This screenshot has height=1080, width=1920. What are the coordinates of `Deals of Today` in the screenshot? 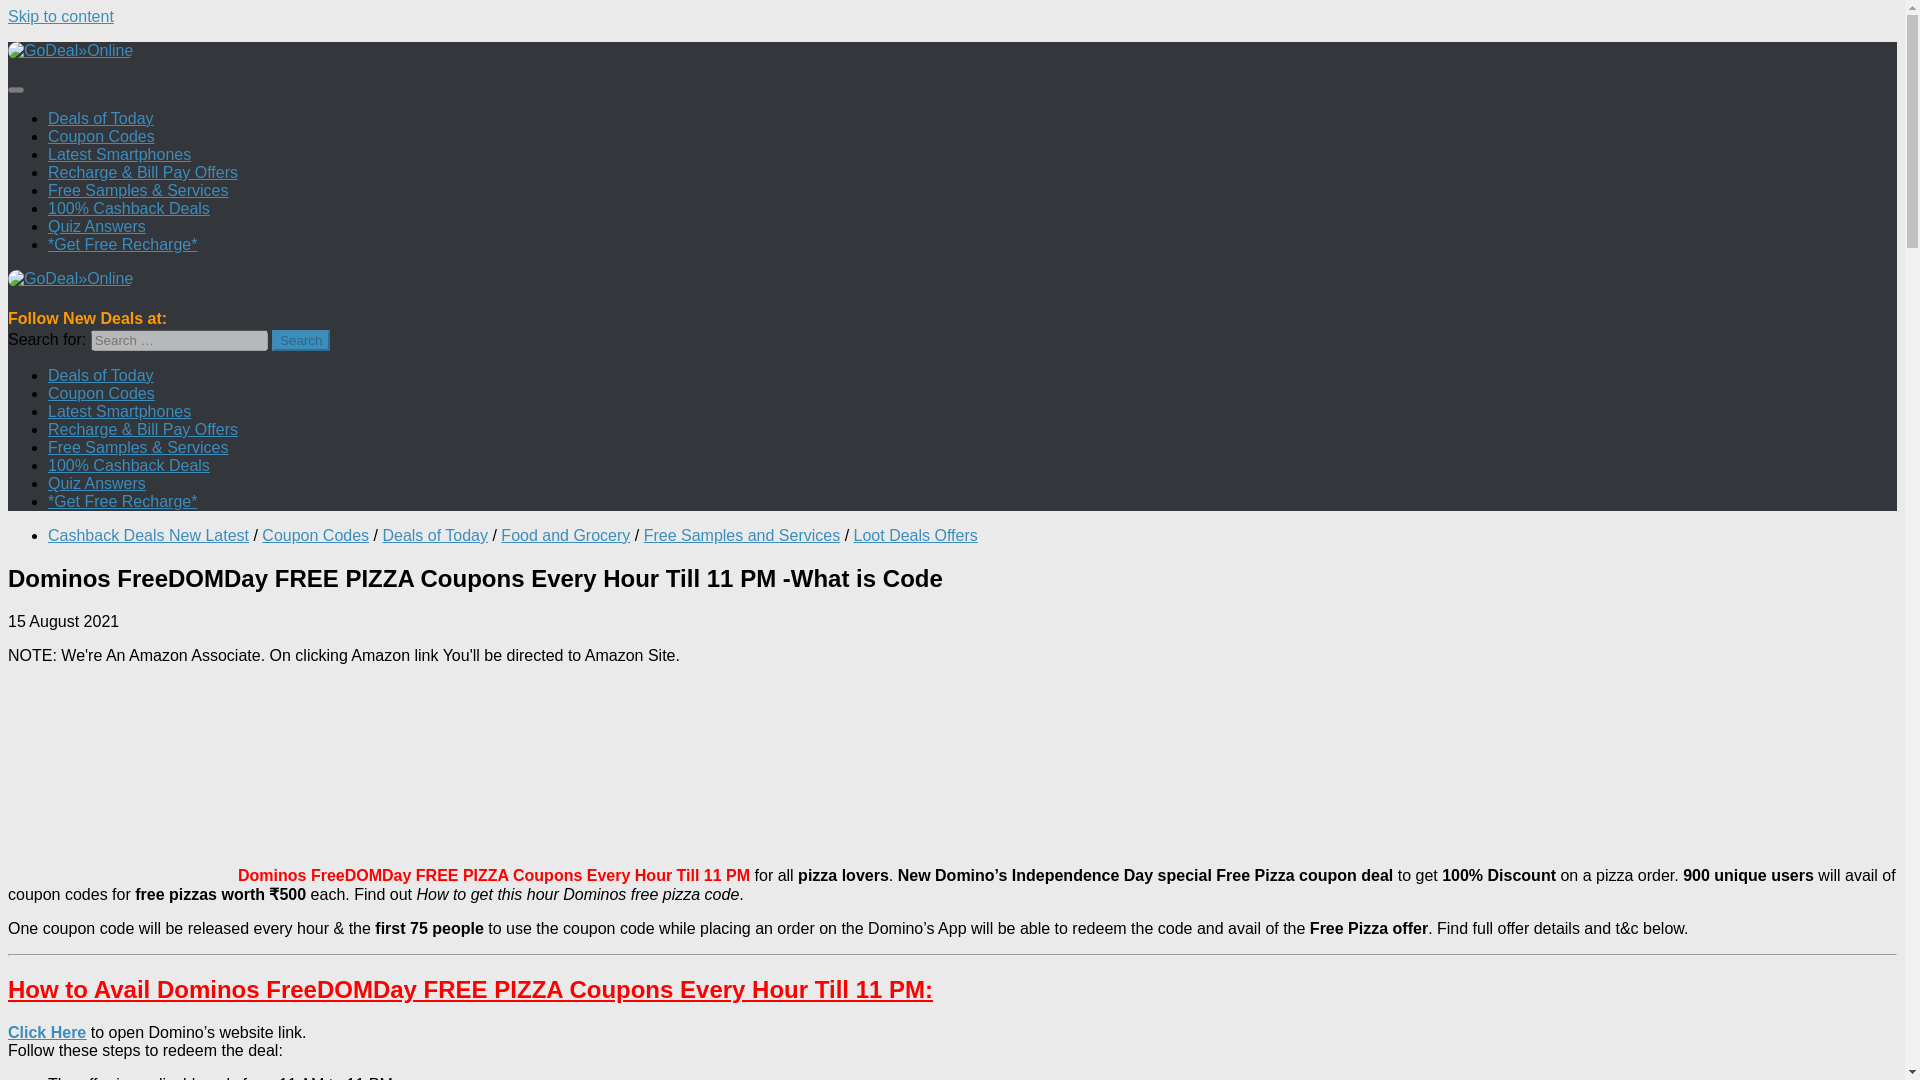 It's located at (434, 536).